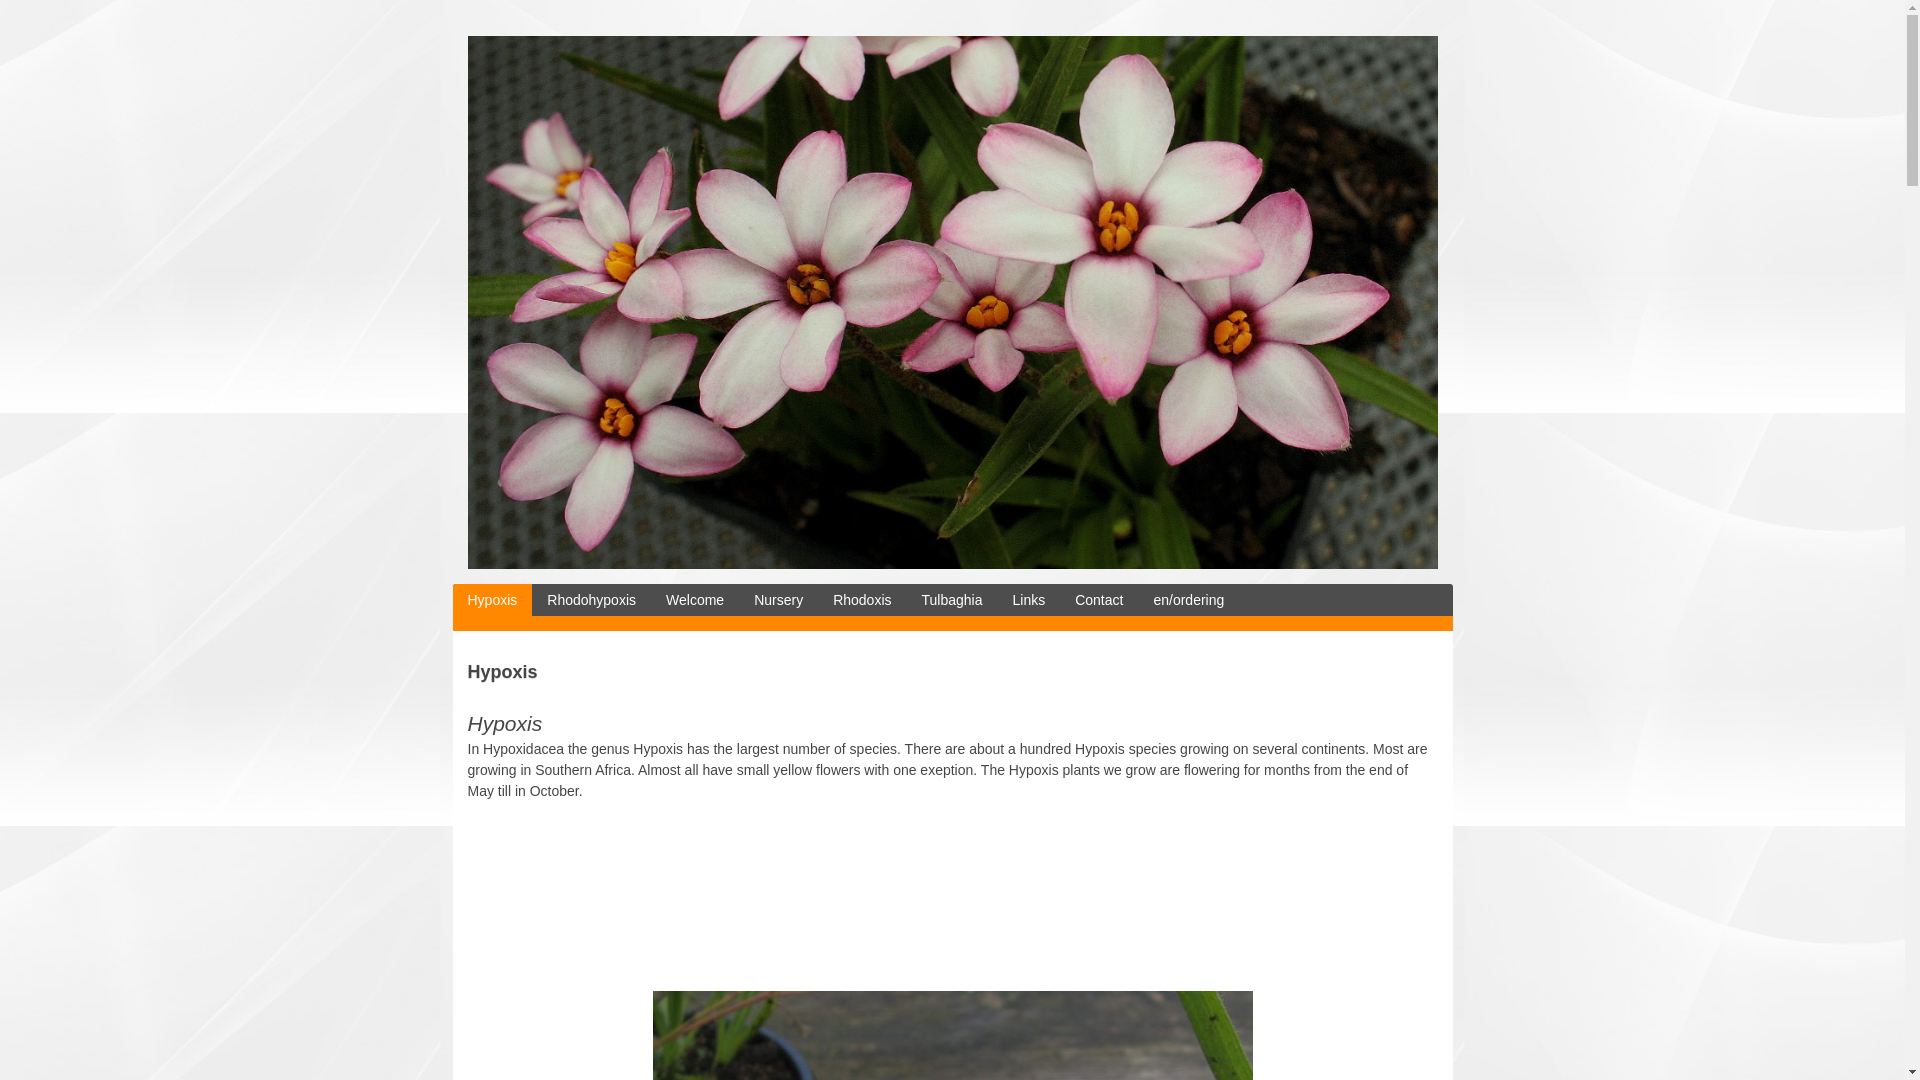  Describe the element at coordinates (953, 564) in the screenshot. I see `Kwekerij Jaap Duijs` at that location.